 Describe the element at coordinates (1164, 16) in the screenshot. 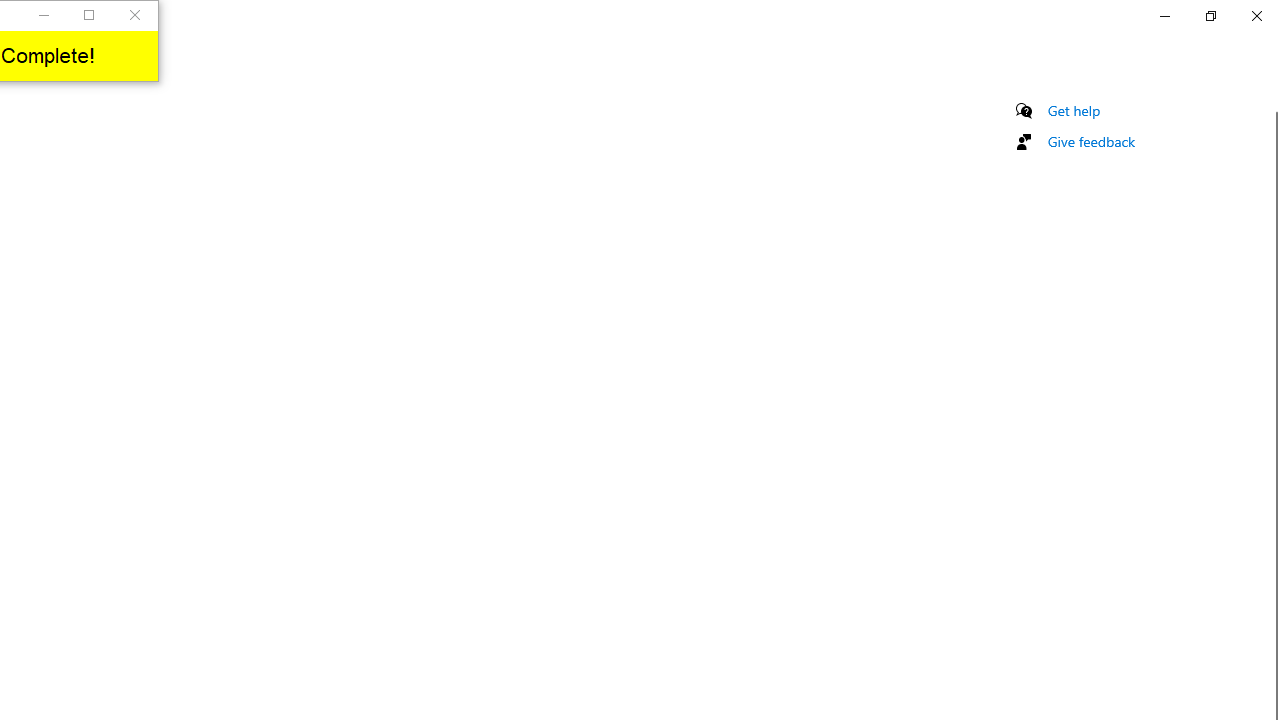

I see `Minimize Settings` at that location.